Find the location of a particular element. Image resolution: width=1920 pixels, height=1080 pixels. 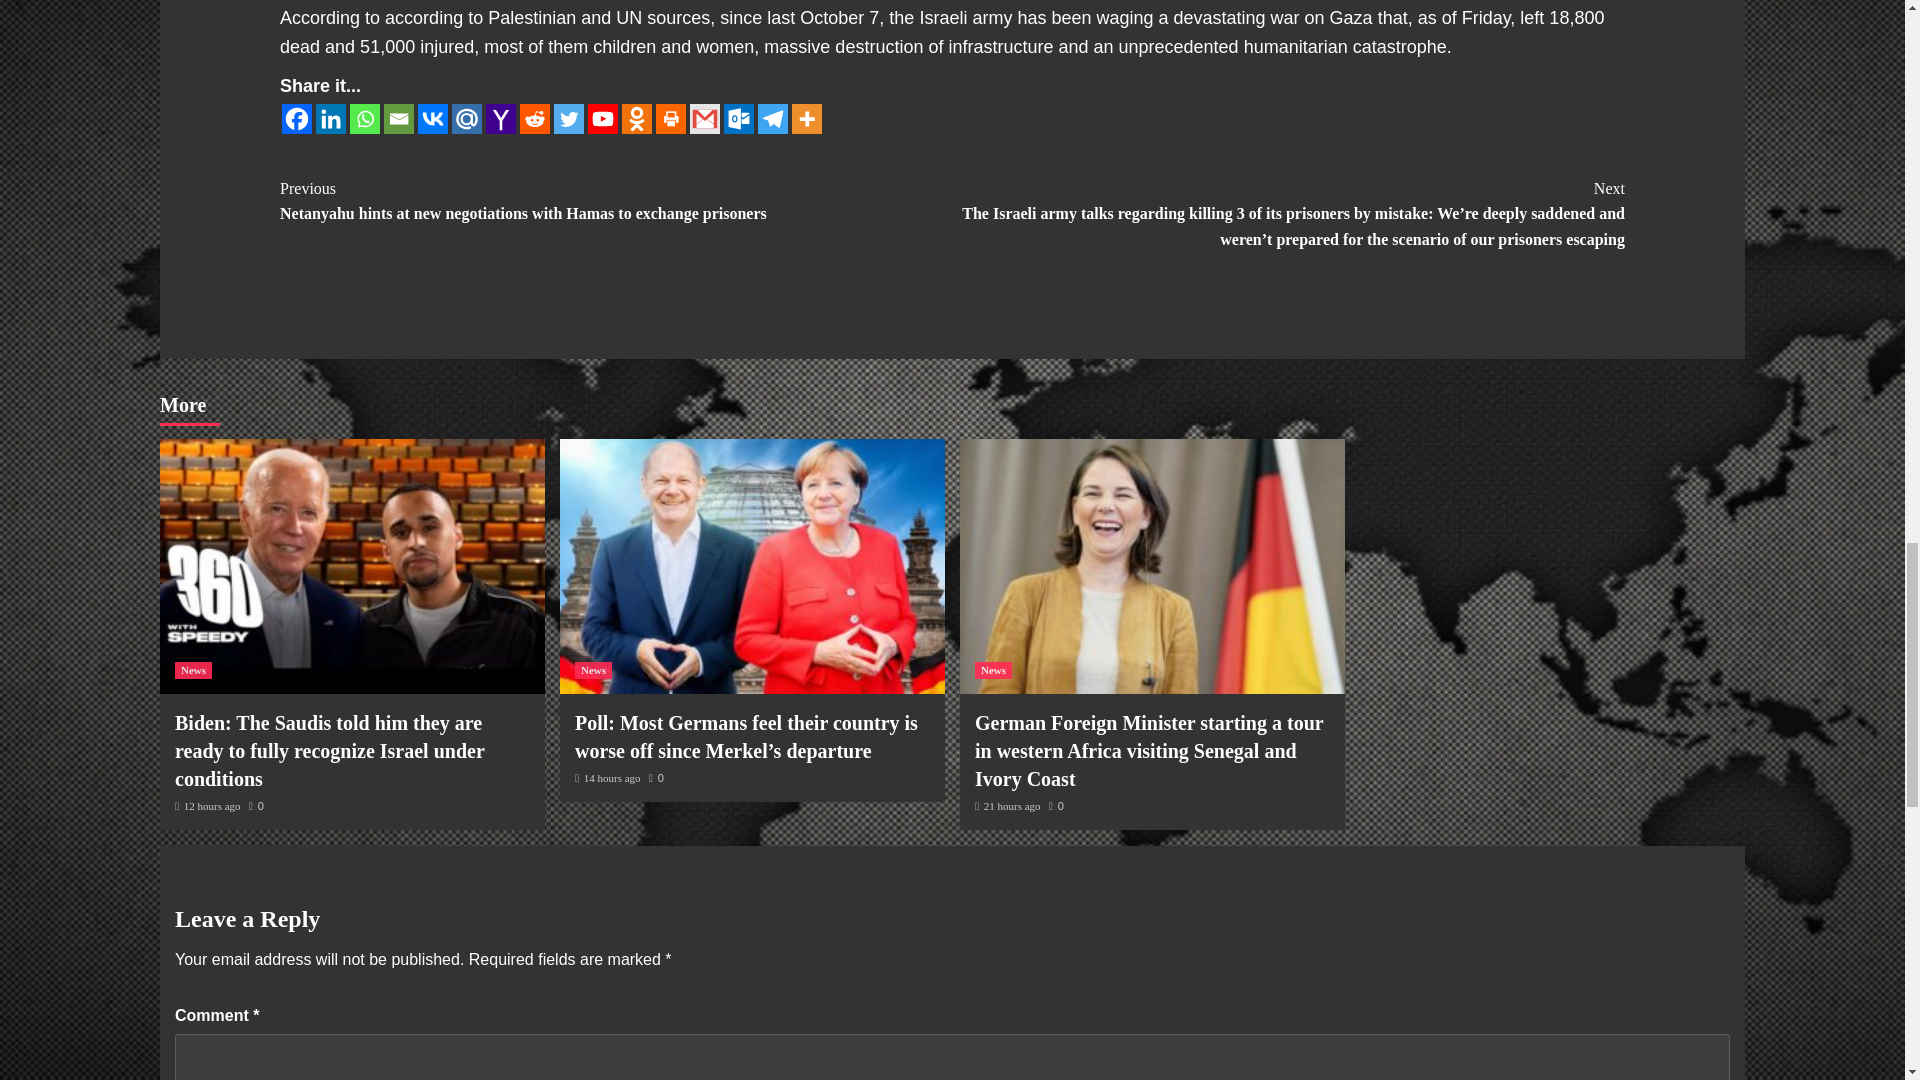

Reddit is located at coordinates (534, 118).